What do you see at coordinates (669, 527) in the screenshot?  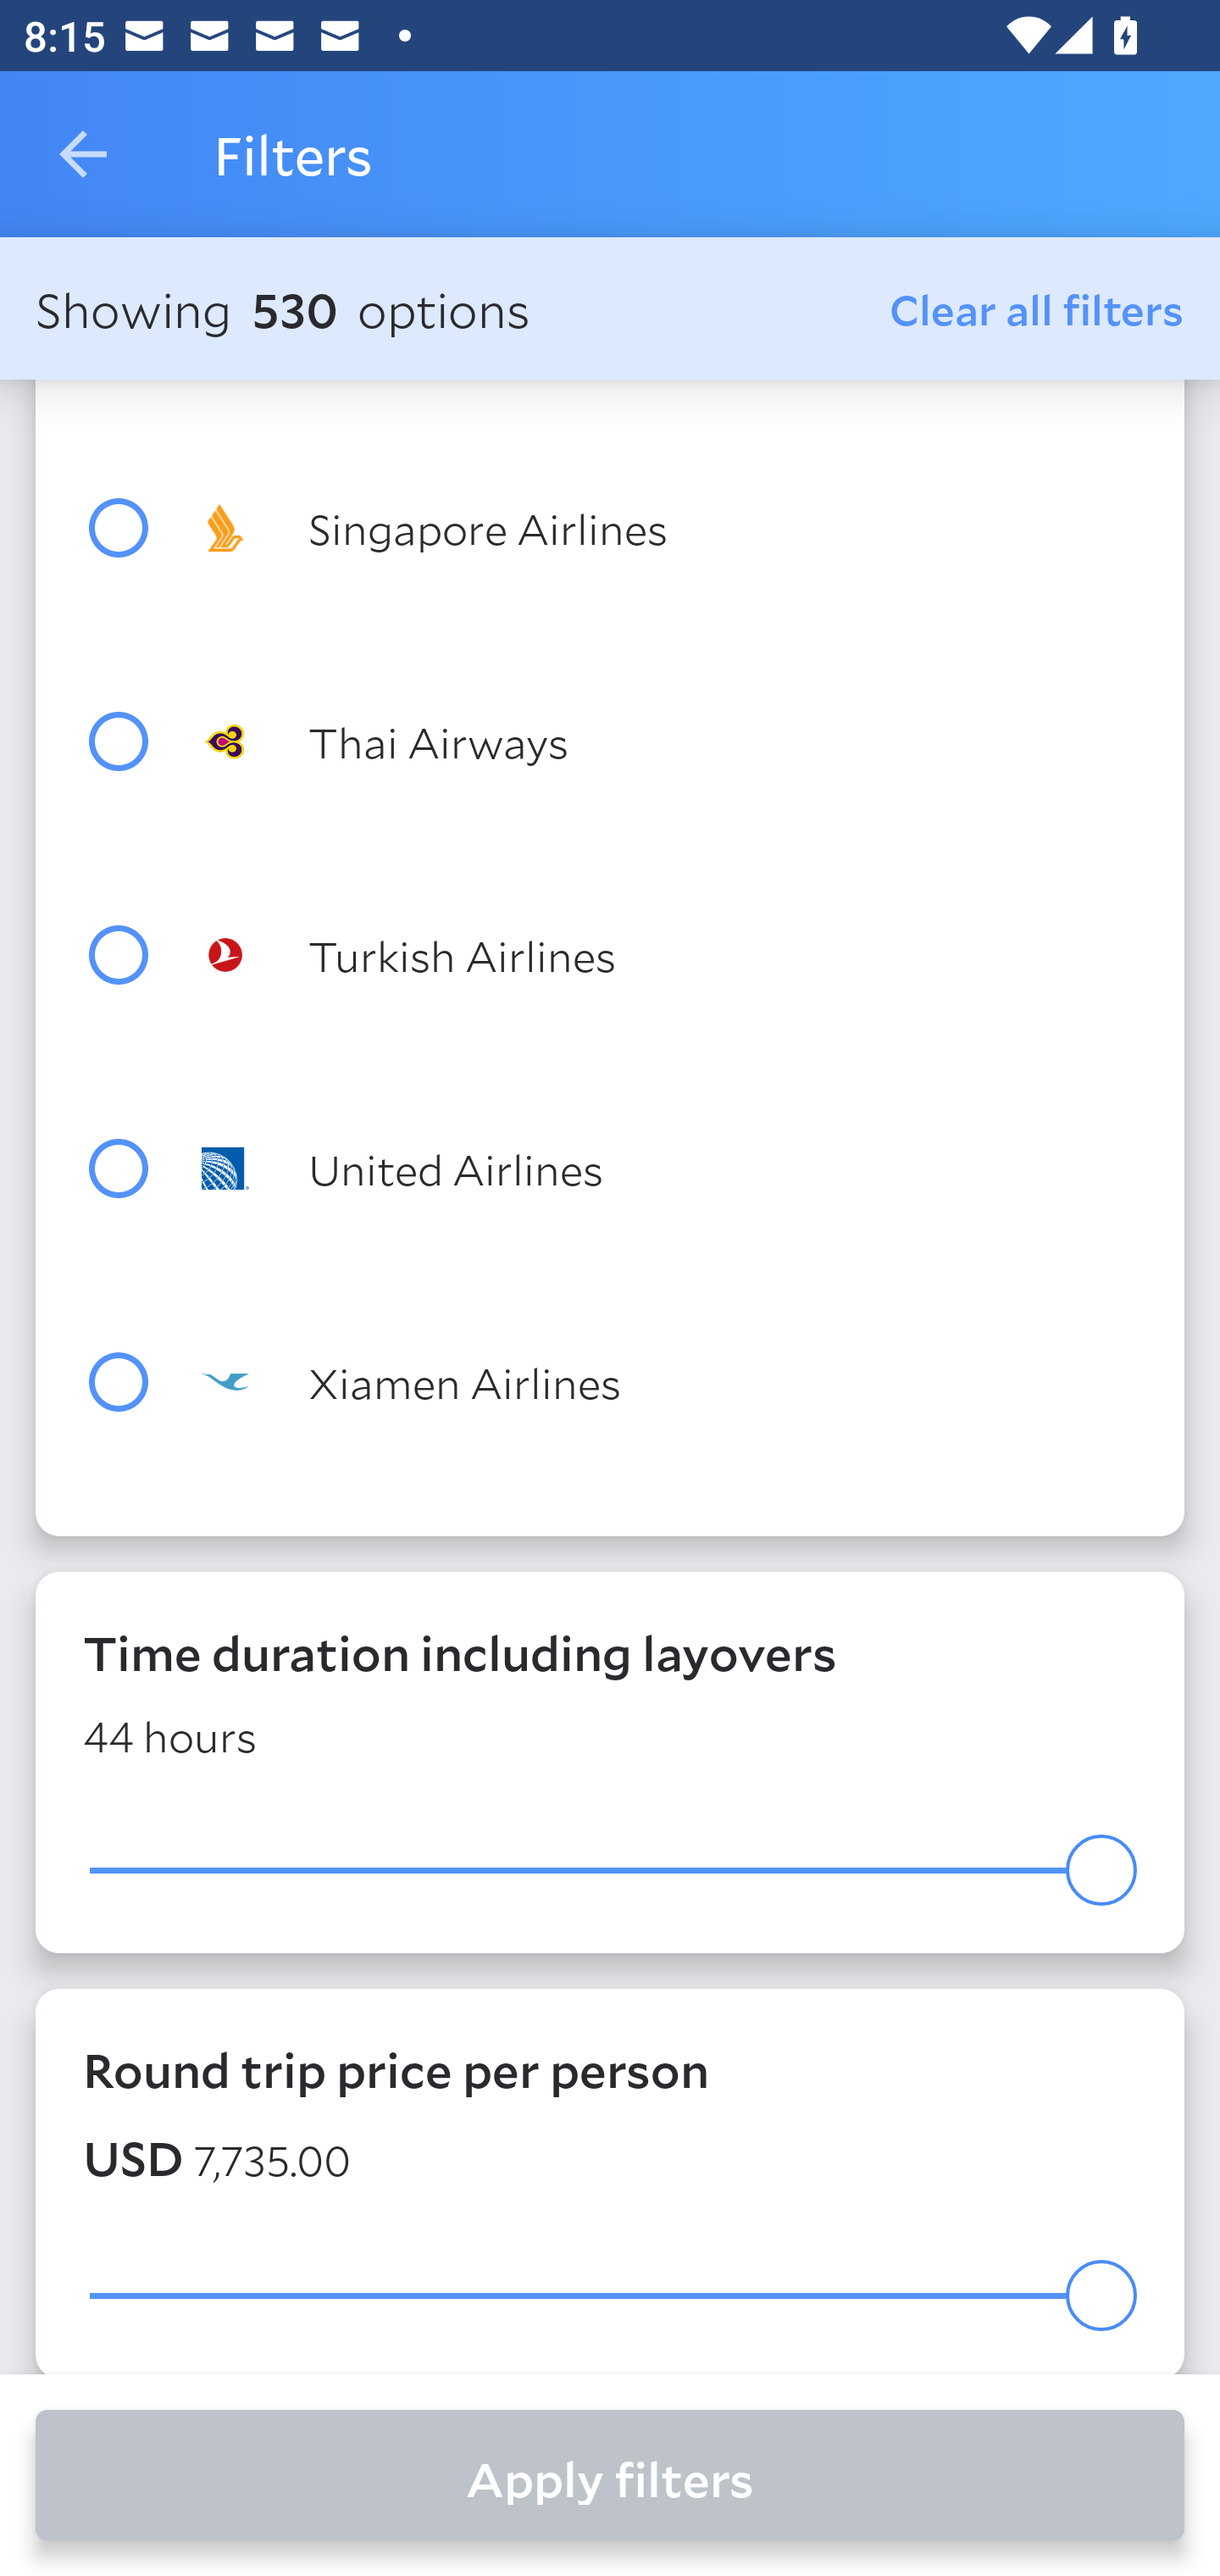 I see `Singapore Airlines` at bounding box center [669, 527].